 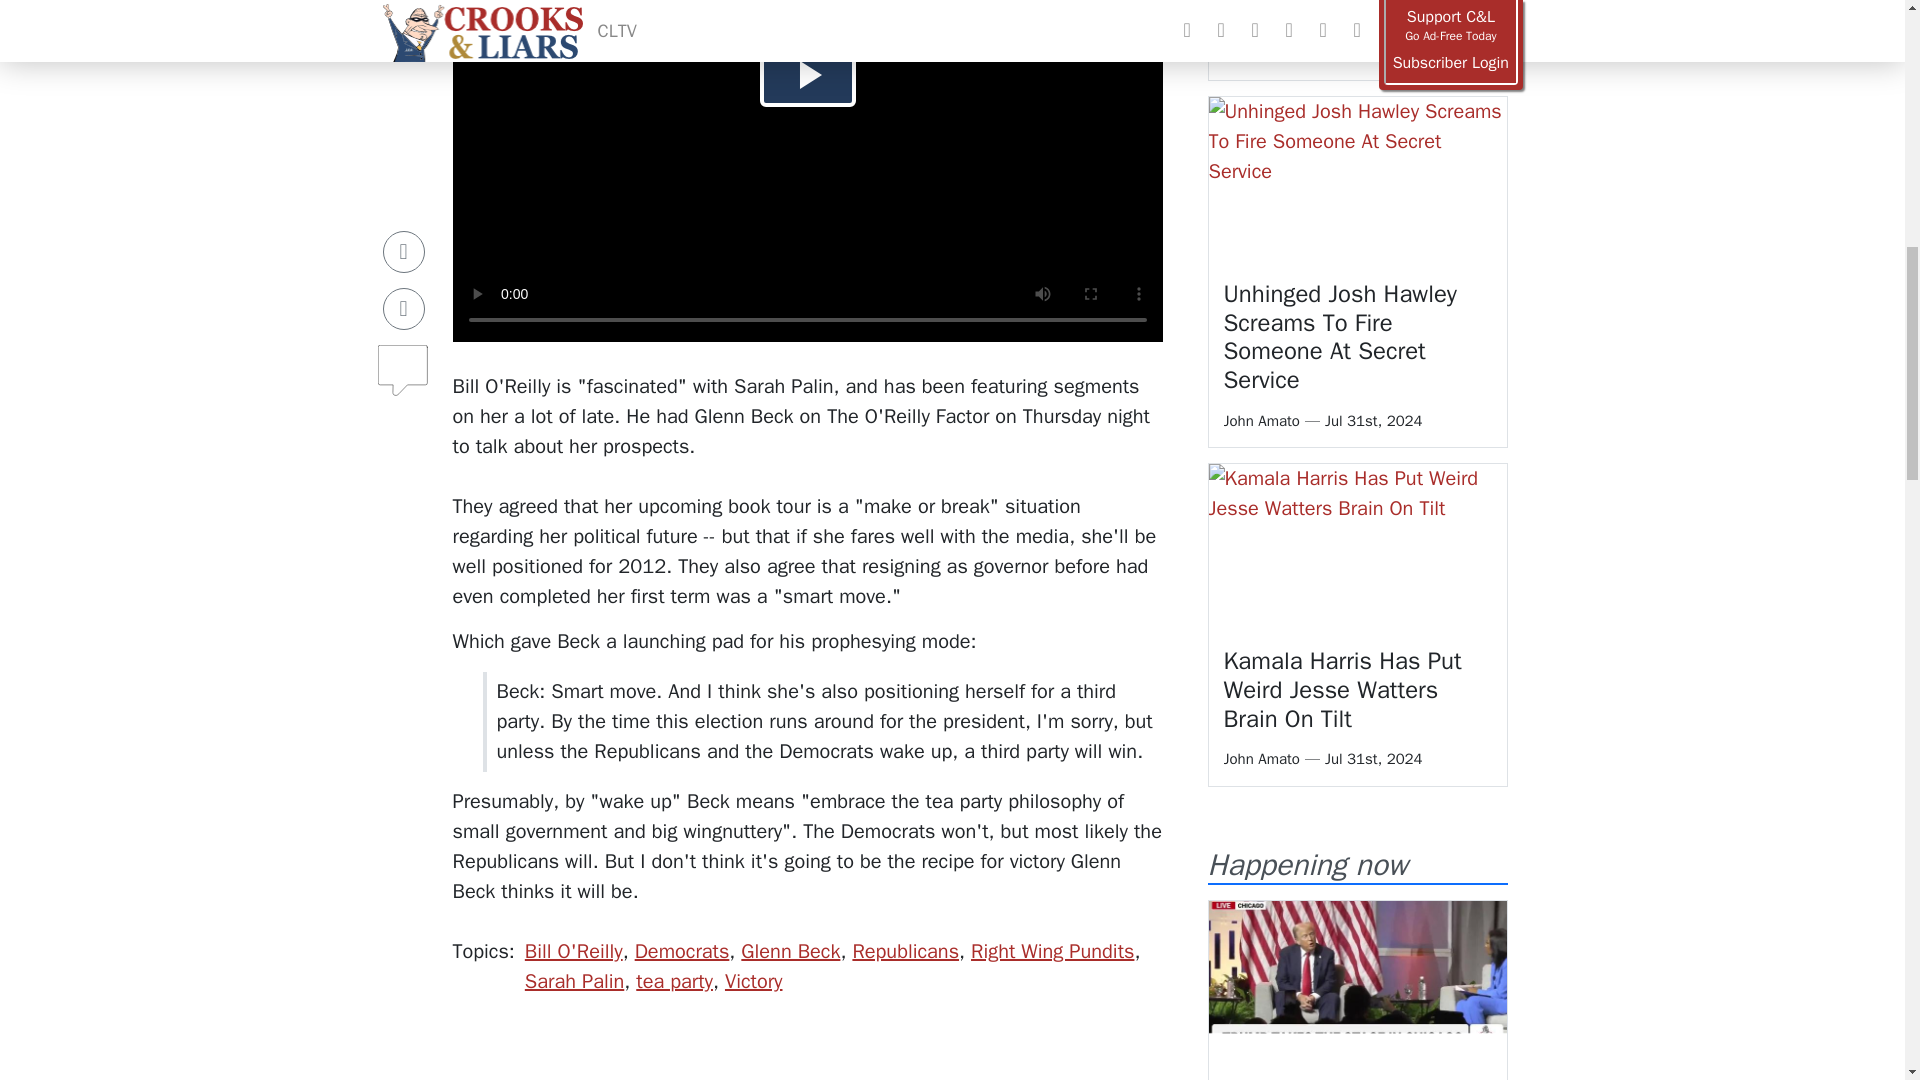 What do you see at coordinates (674, 980) in the screenshot?
I see `tea party` at bounding box center [674, 980].